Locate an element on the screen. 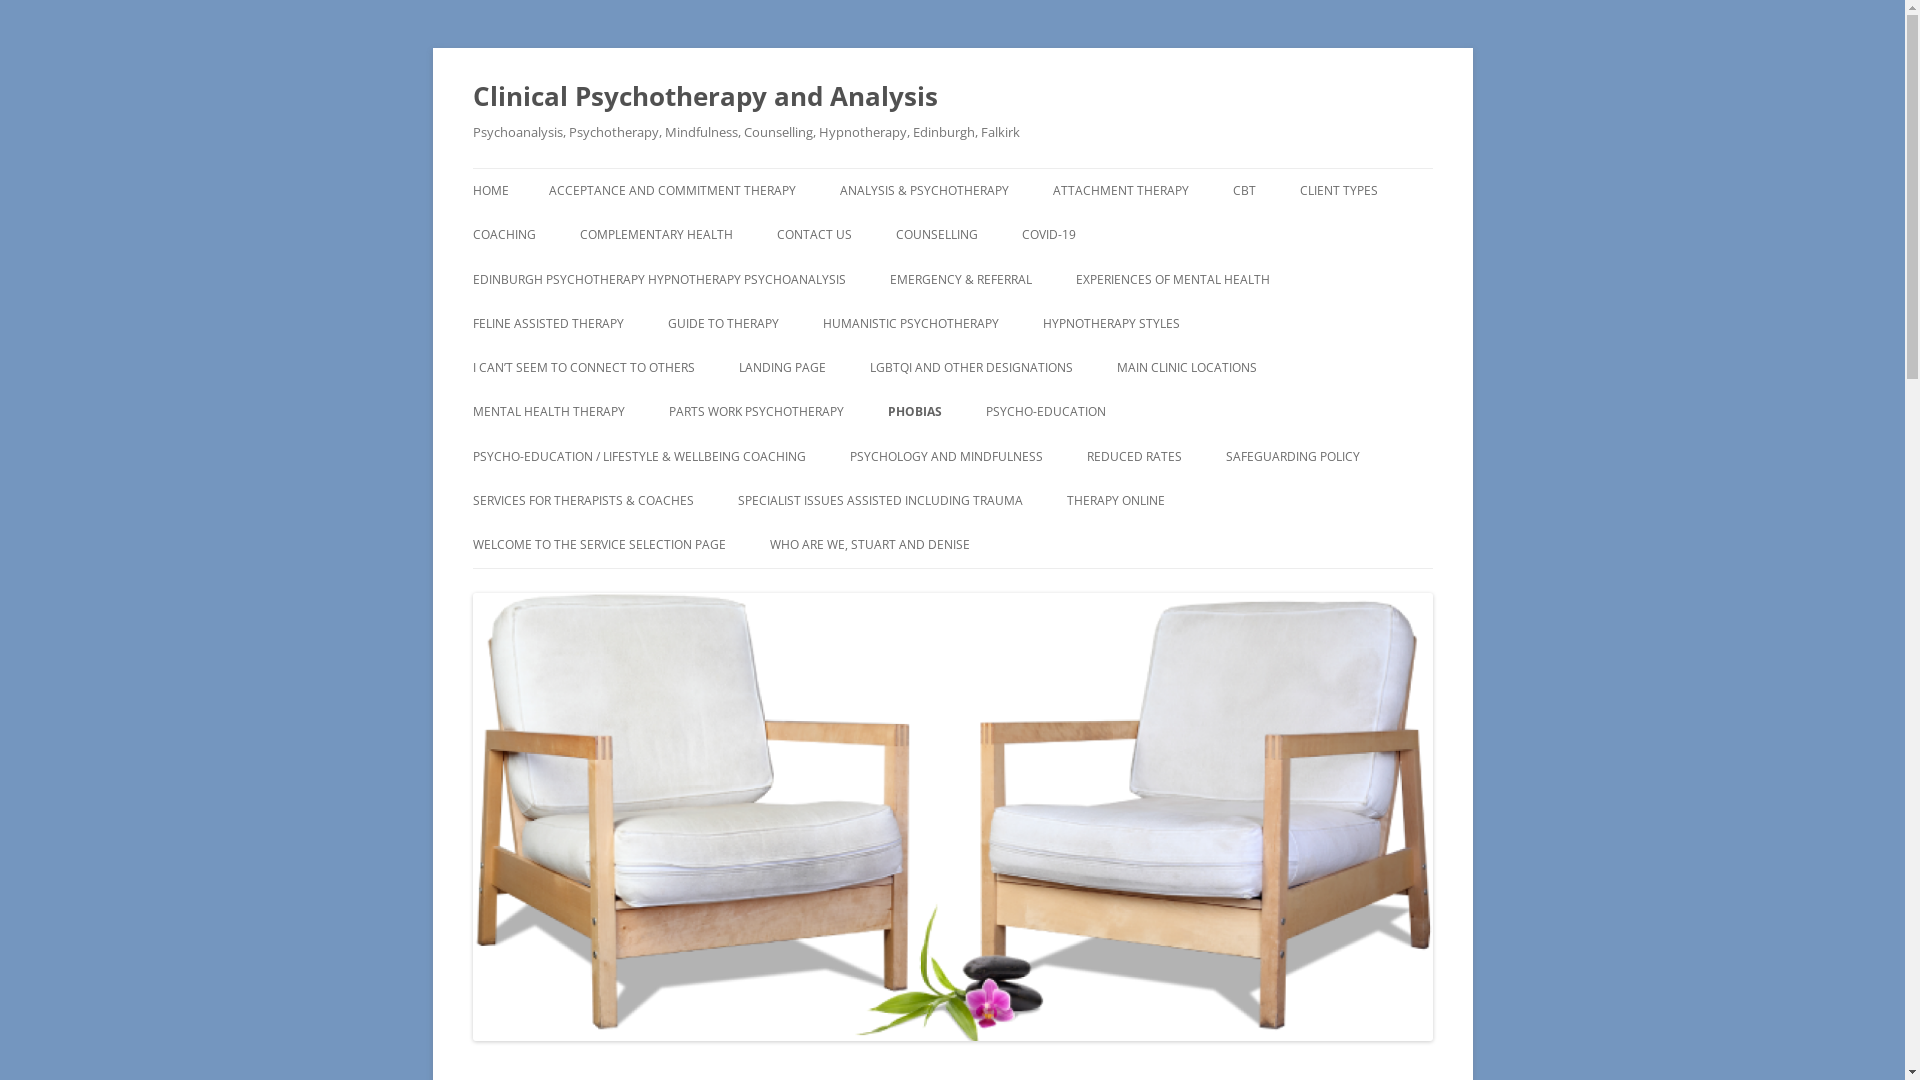 The image size is (1920, 1080). COACHING is located at coordinates (504, 235).